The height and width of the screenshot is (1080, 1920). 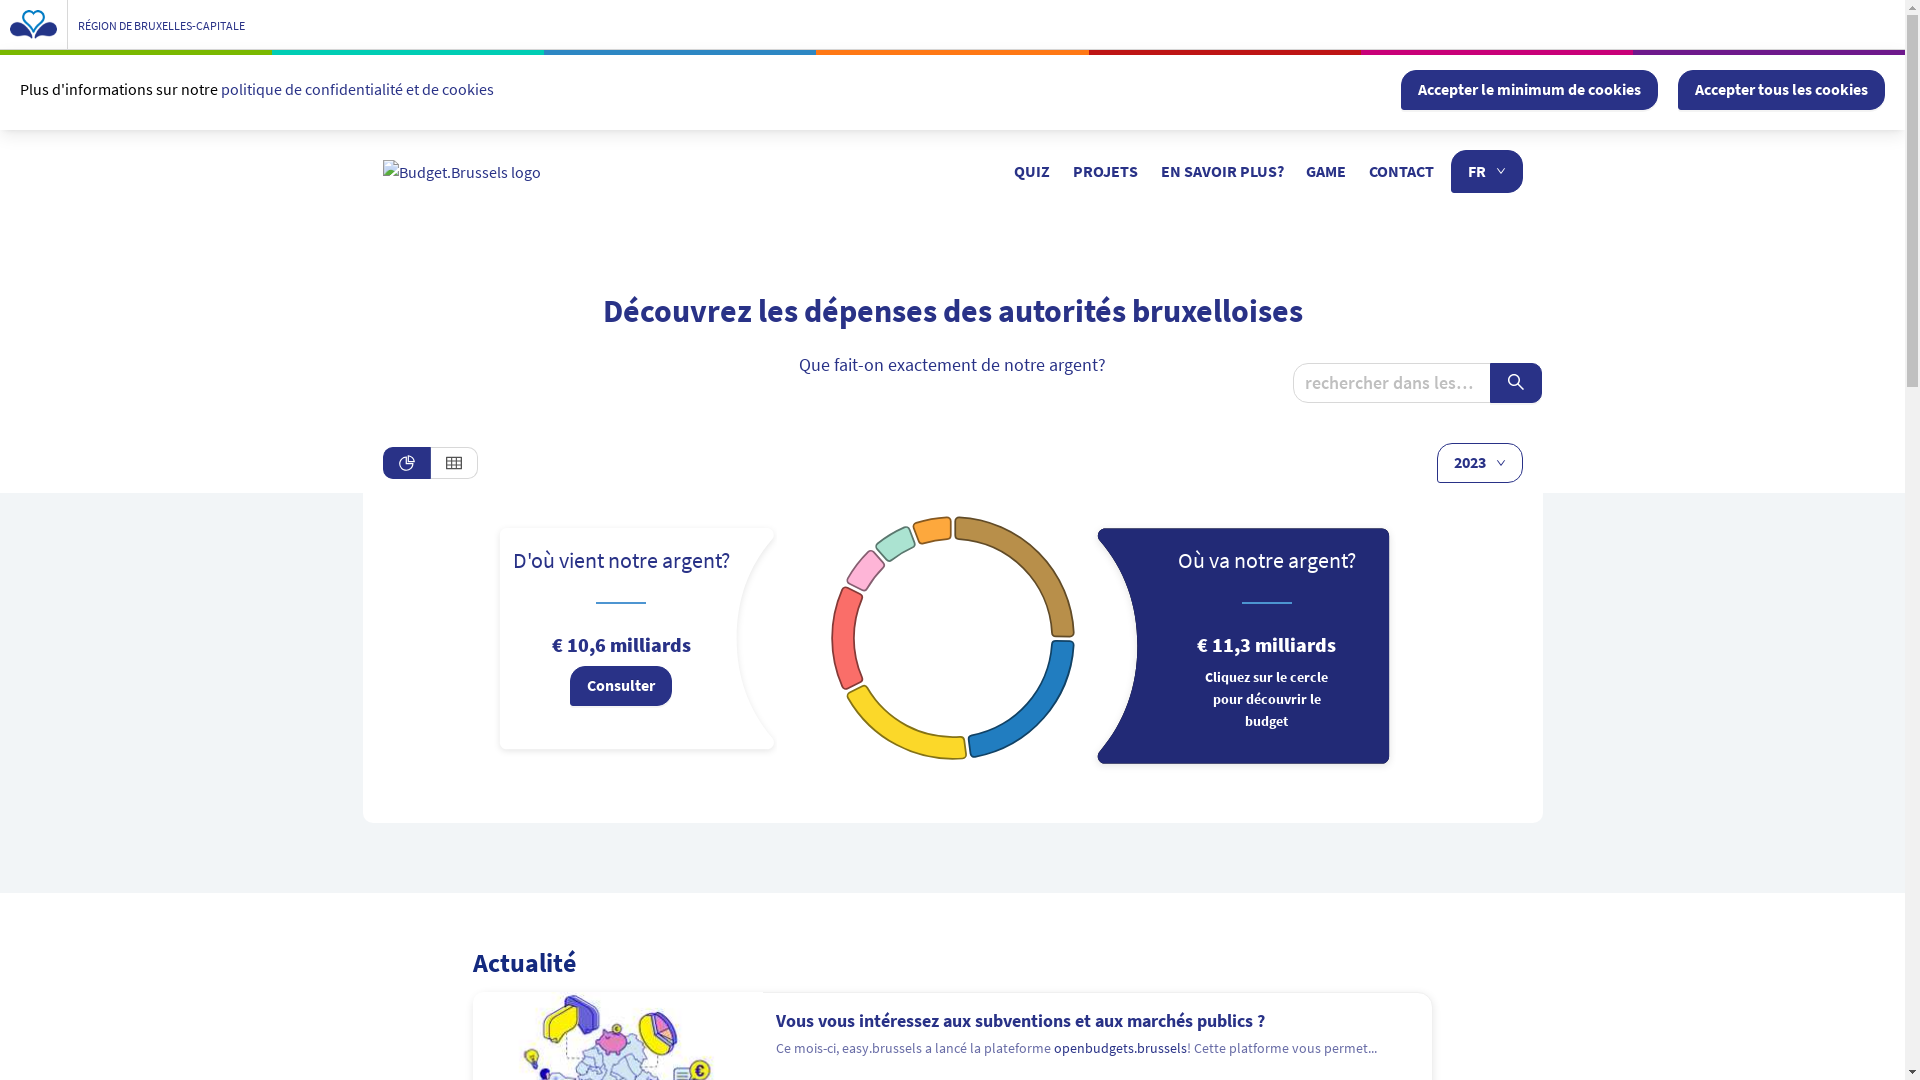 I want to click on QUIZ, so click(x=1032, y=172).